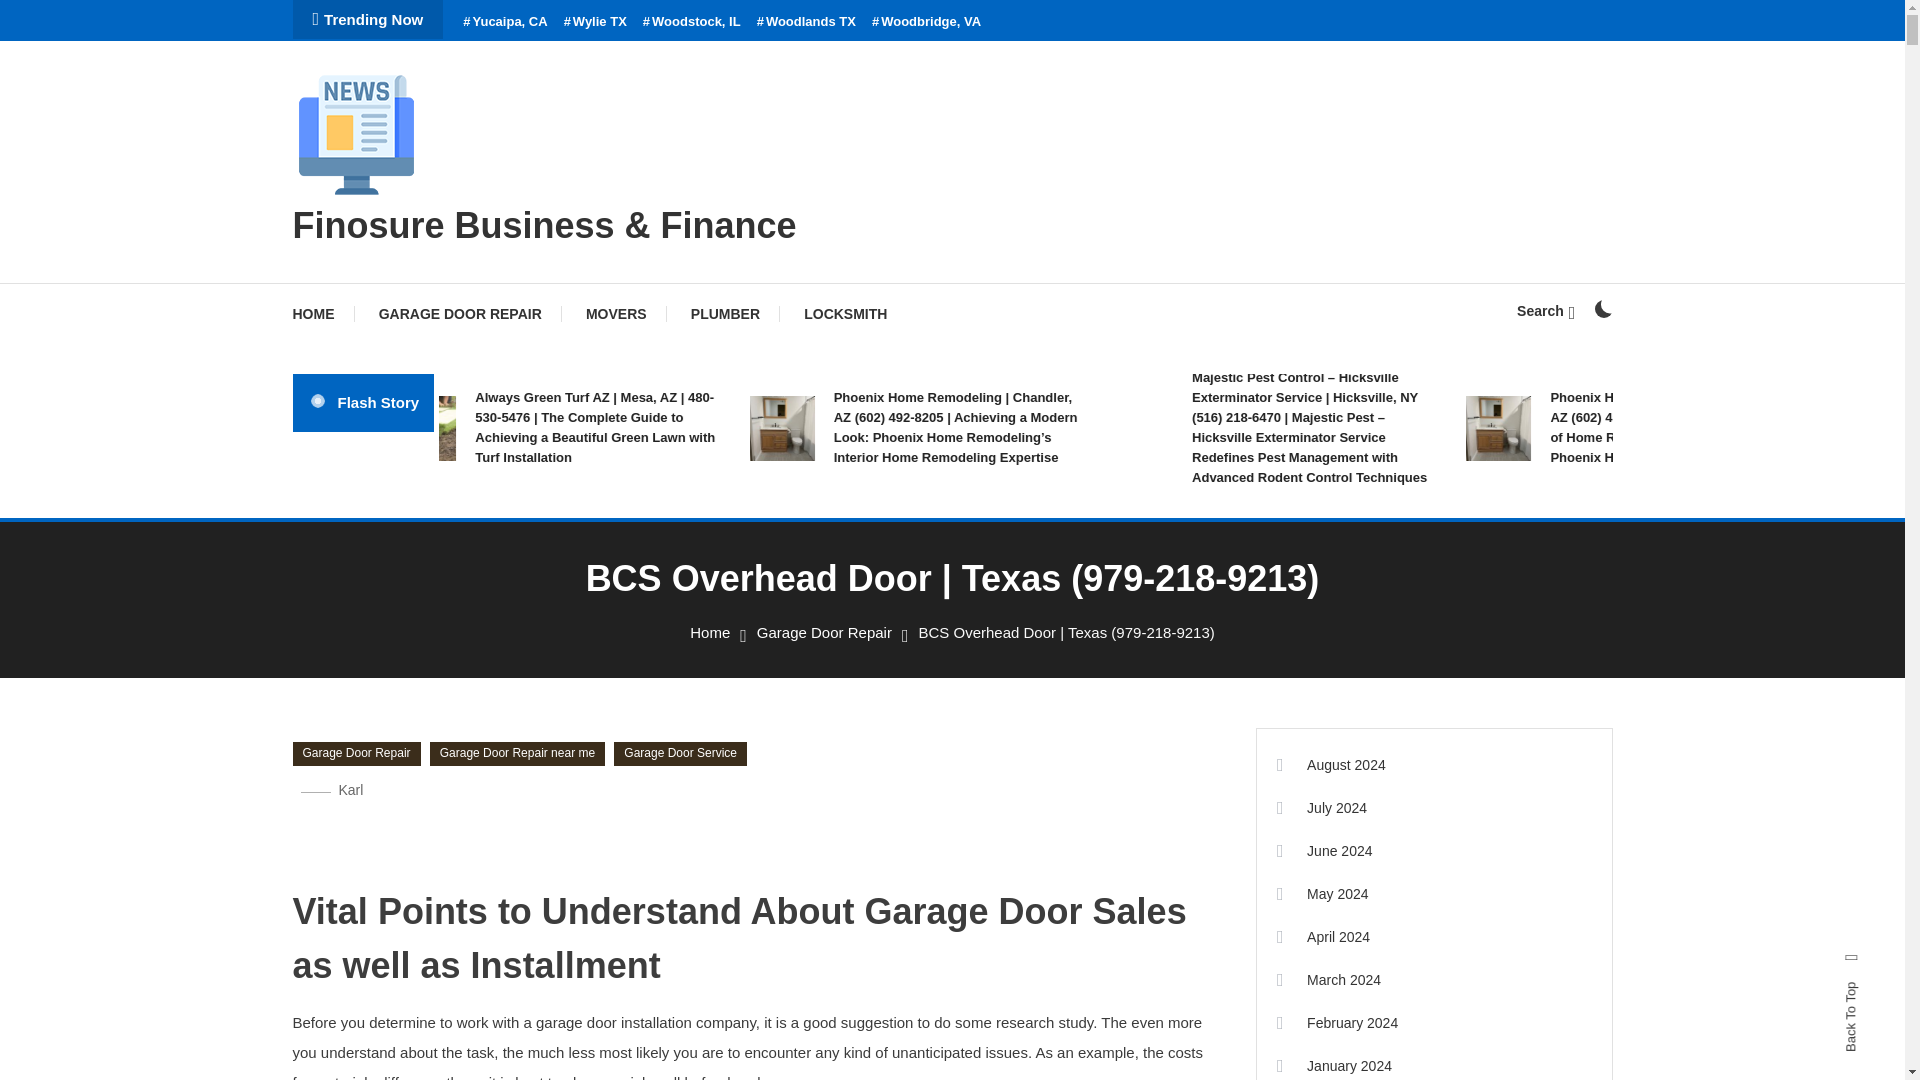  I want to click on Garage Door Service, so click(680, 753).